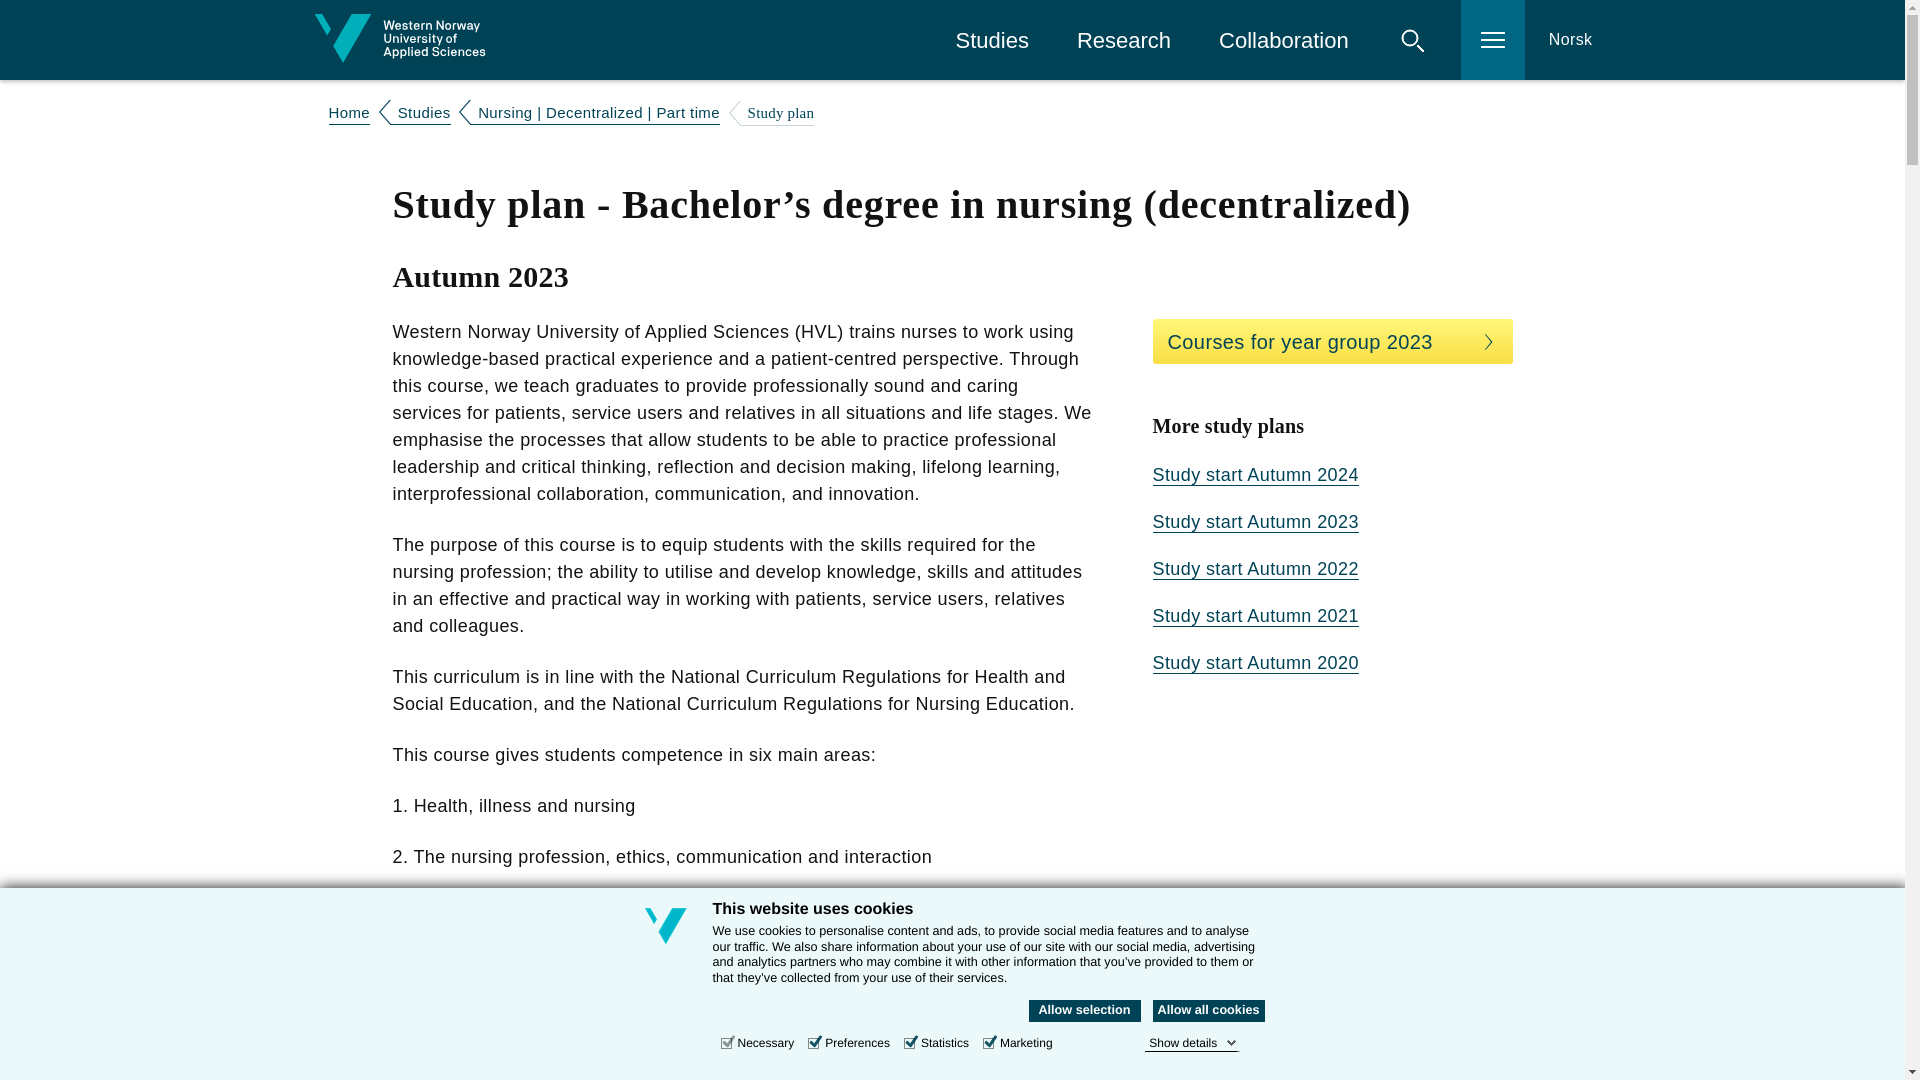 The image size is (1920, 1080). What do you see at coordinates (1084, 1010) in the screenshot?
I see `Allow selection` at bounding box center [1084, 1010].